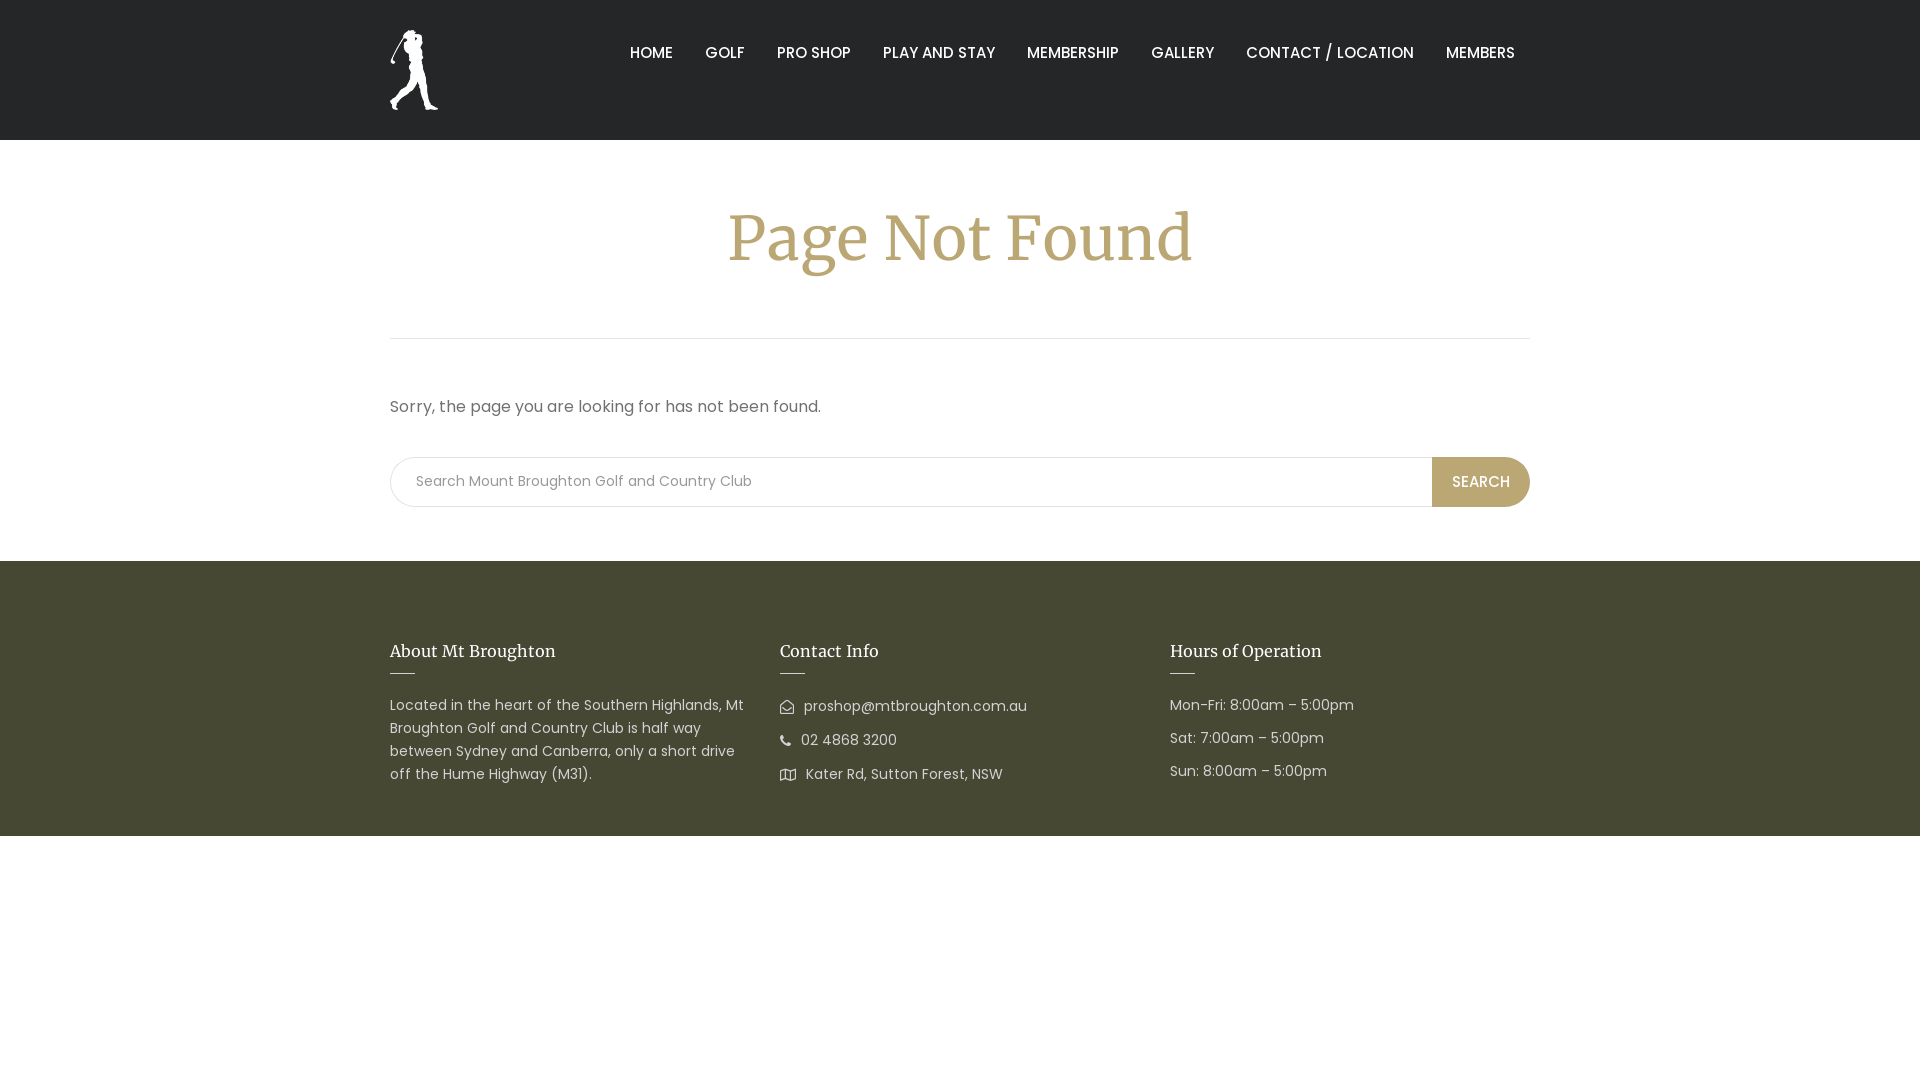 This screenshot has height=1080, width=1920. What do you see at coordinates (814, 52) in the screenshot?
I see `PRO SHOP` at bounding box center [814, 52].